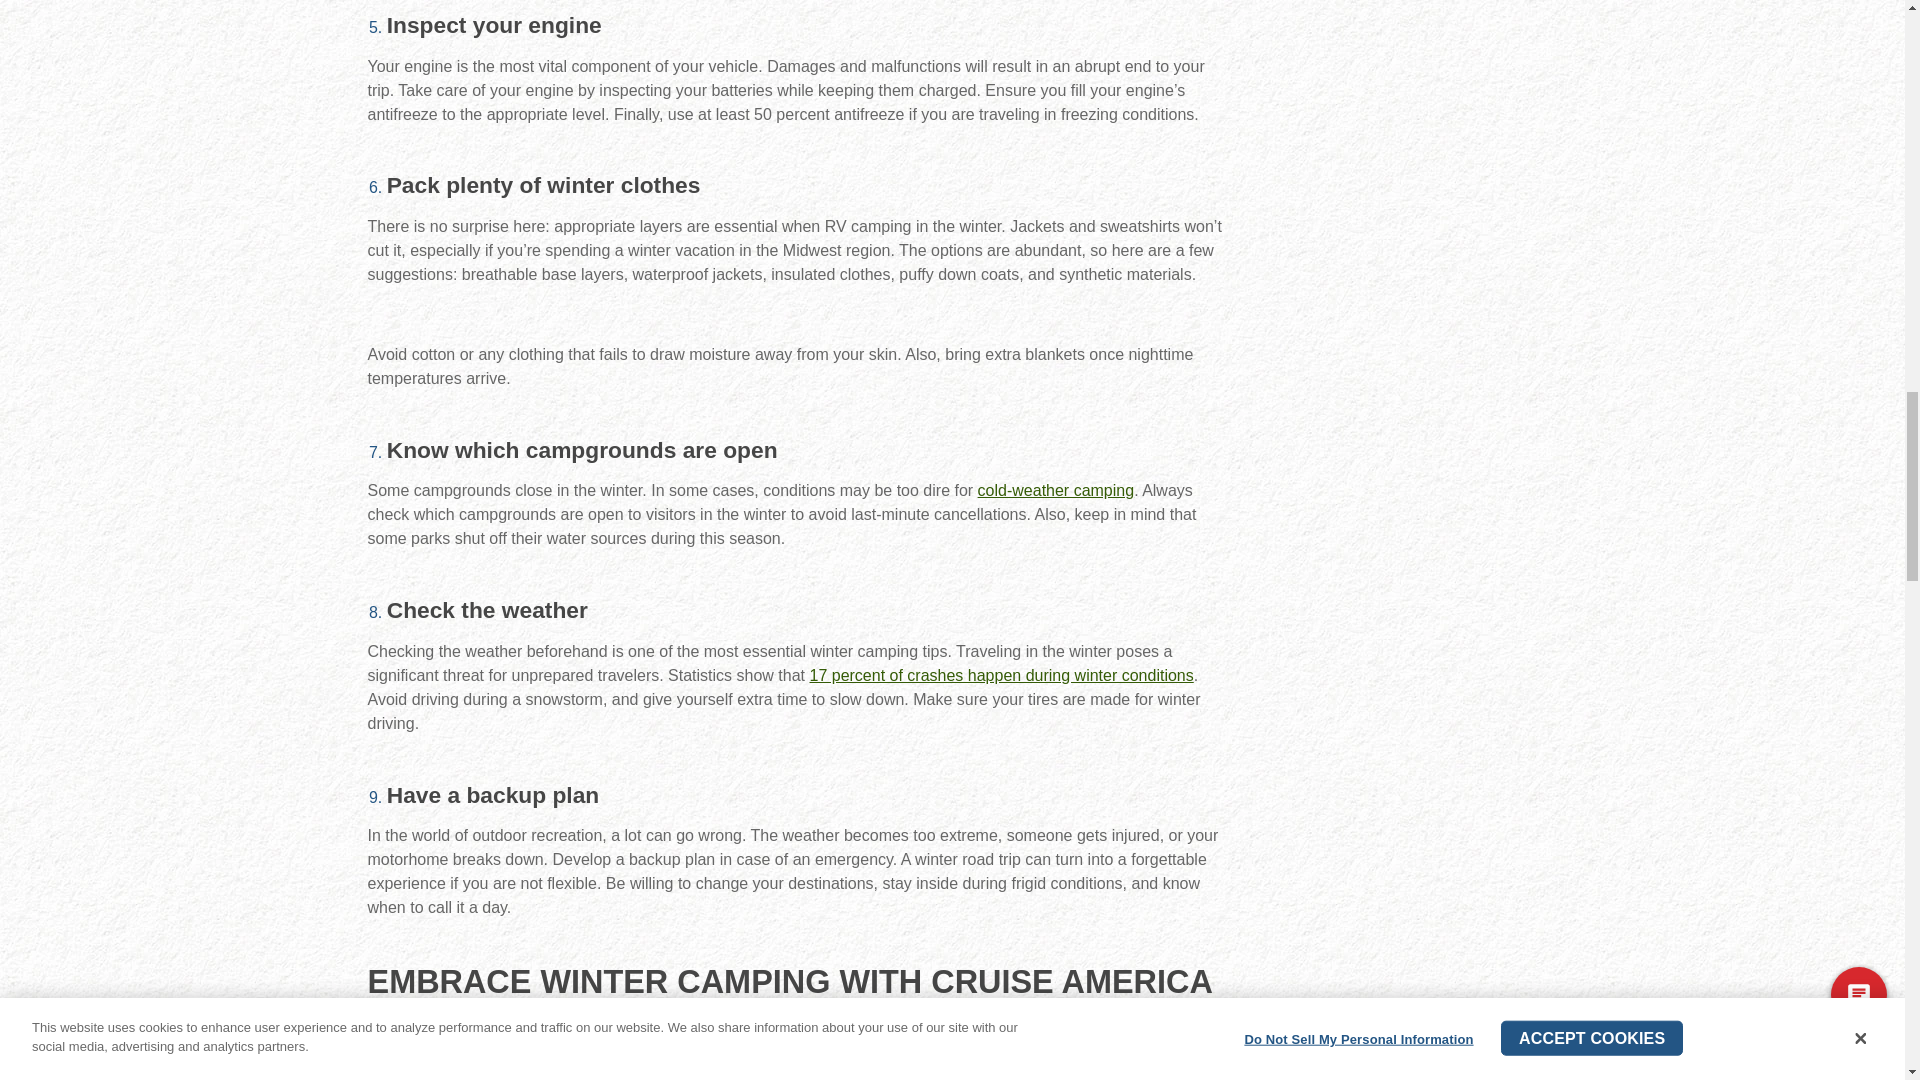 This screenshot has width=1920, height=1080. What do you see at coordinates (1056, 490) in the screenshot?
I see `cold-weather camping` at bounding box center [1056, 490].